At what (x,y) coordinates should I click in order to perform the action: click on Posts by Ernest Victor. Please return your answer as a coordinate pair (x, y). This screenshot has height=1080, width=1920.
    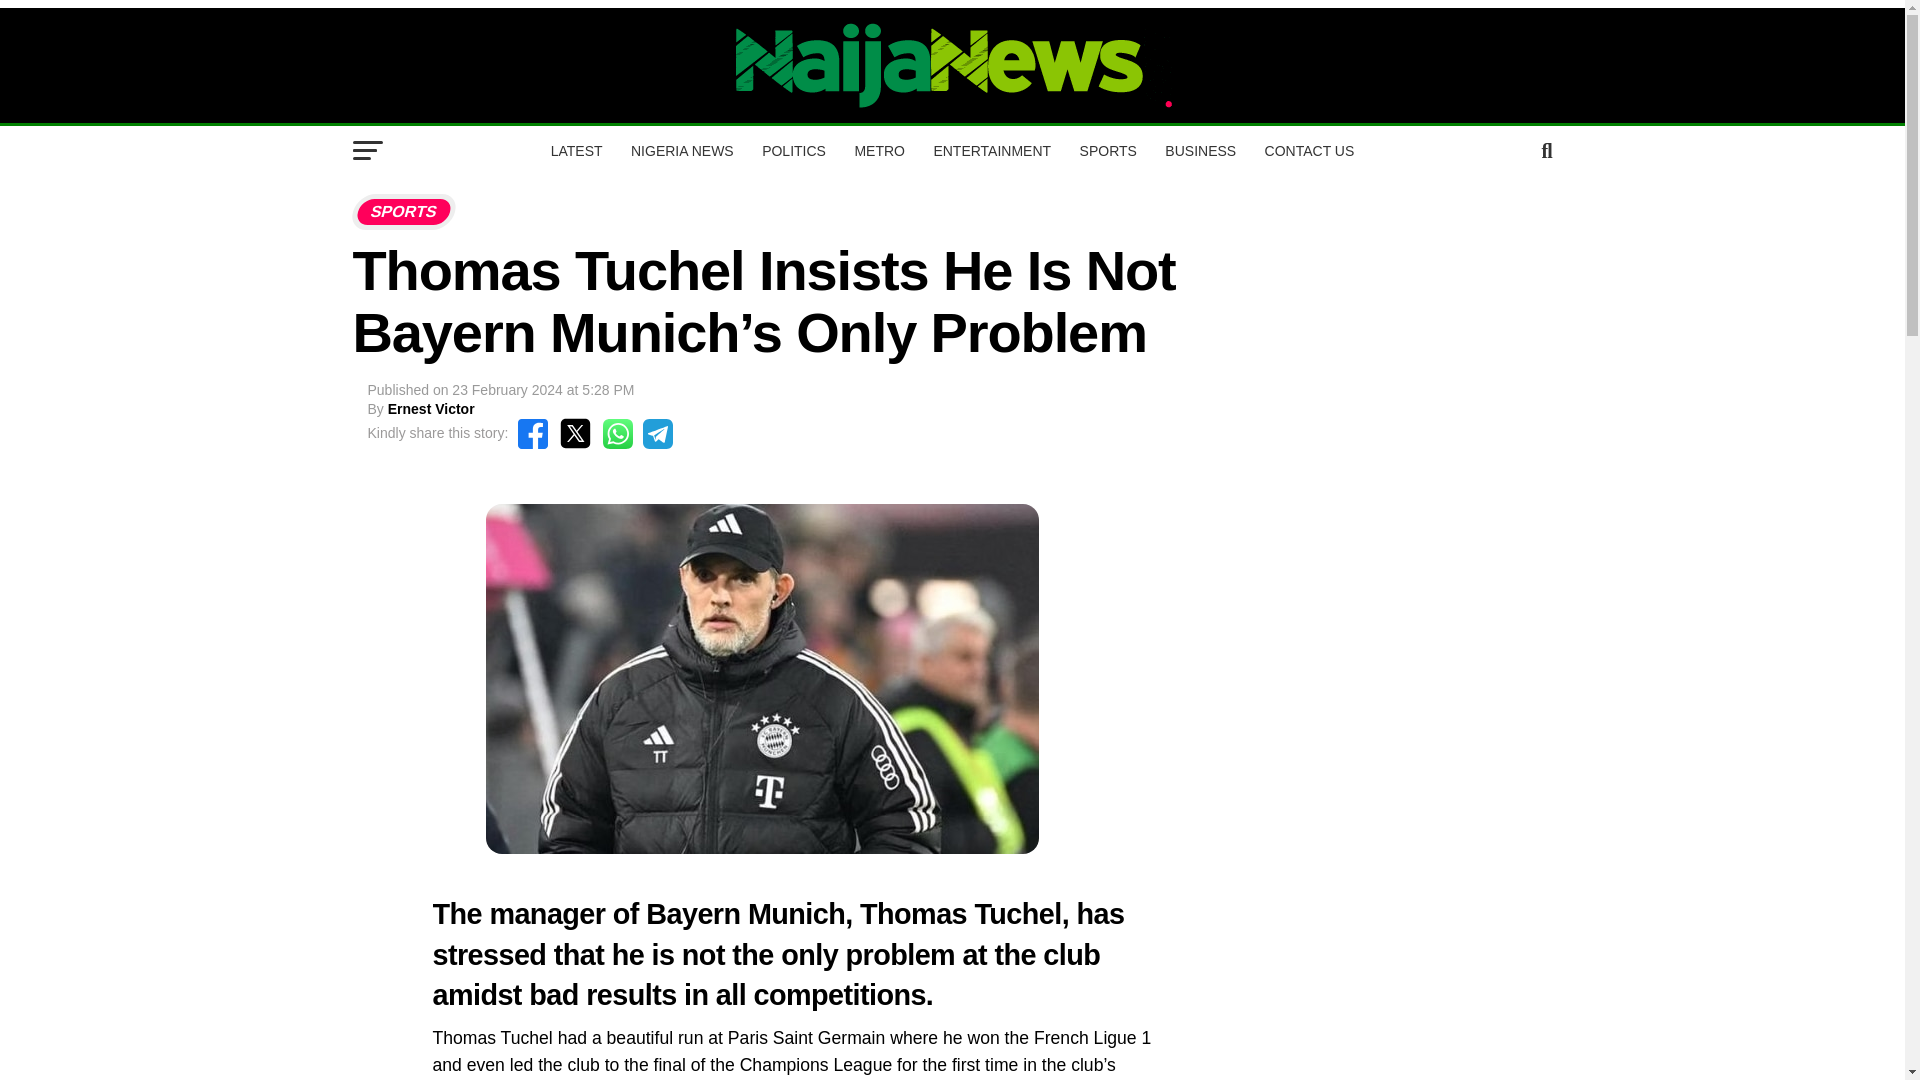
    Looking at the image, I should click on (430, 408).